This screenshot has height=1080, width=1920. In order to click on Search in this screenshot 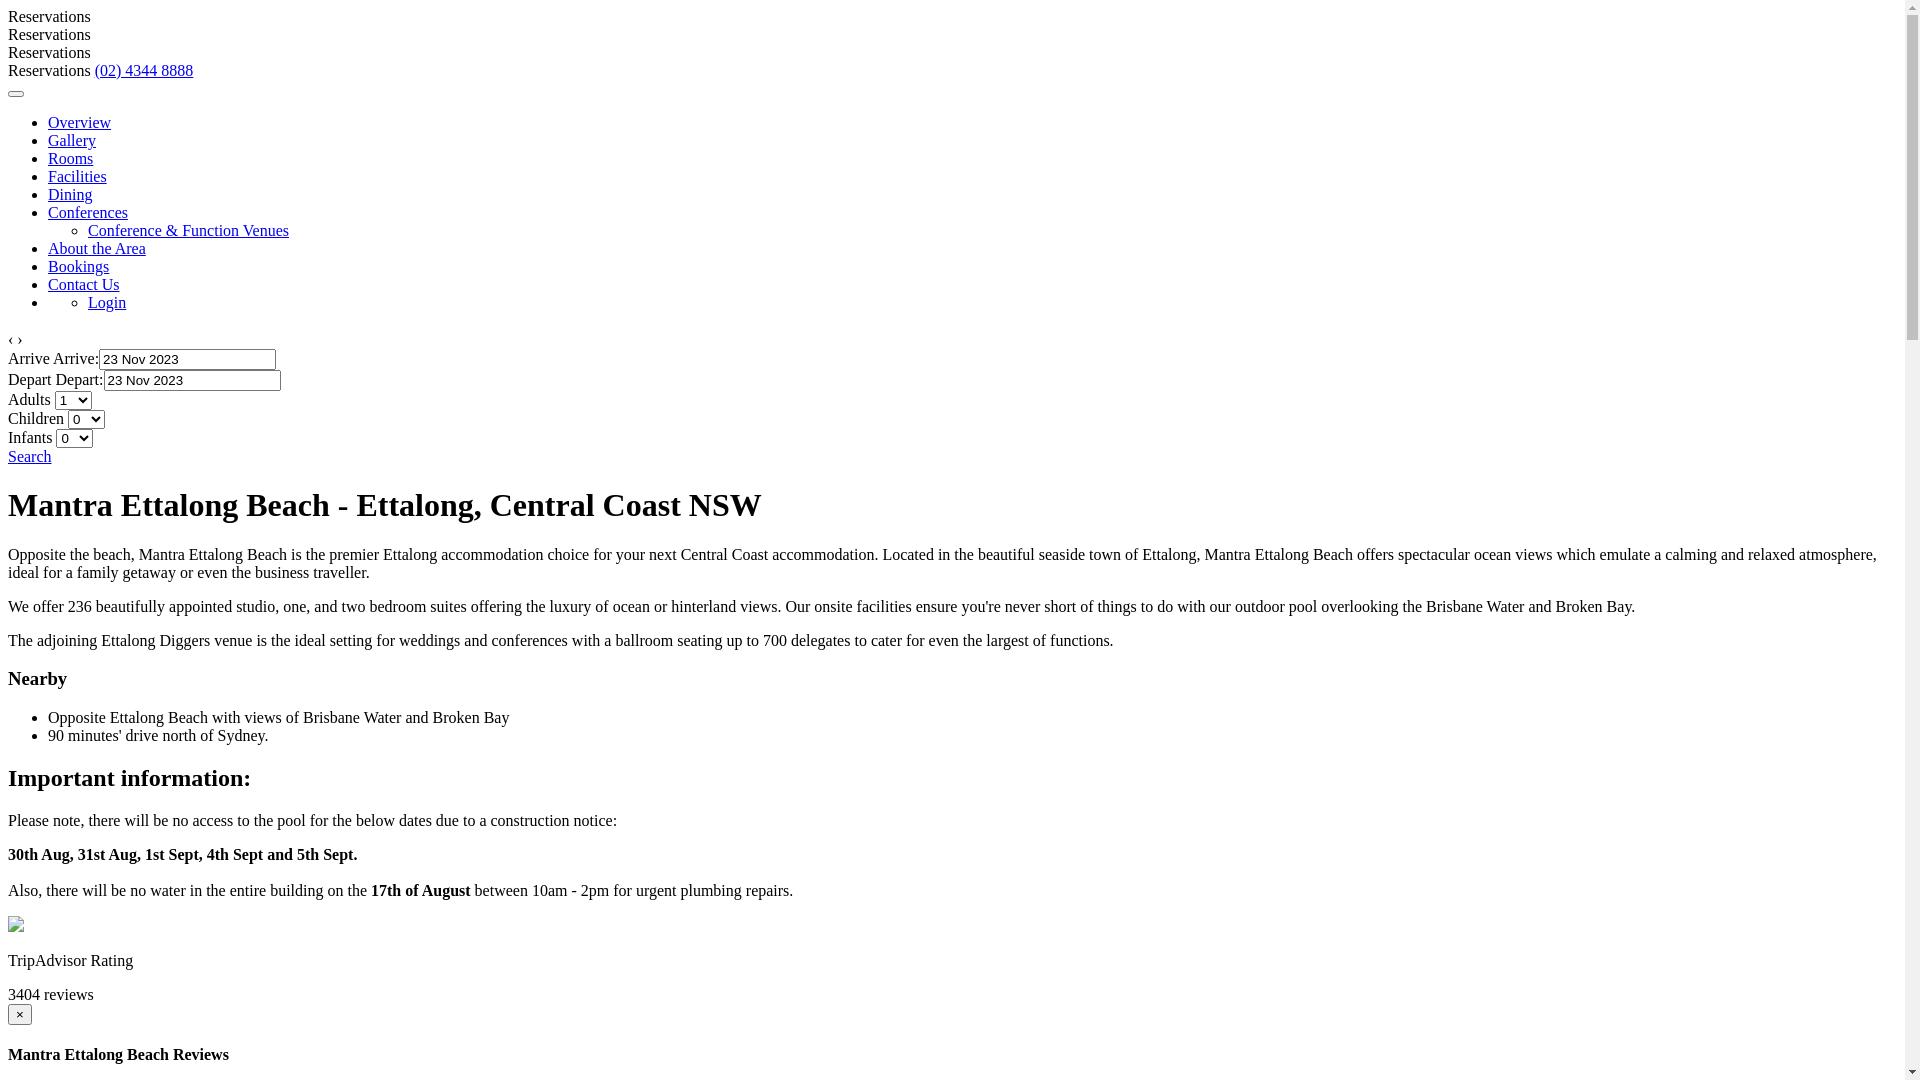, I will do `click(30, 456)`.